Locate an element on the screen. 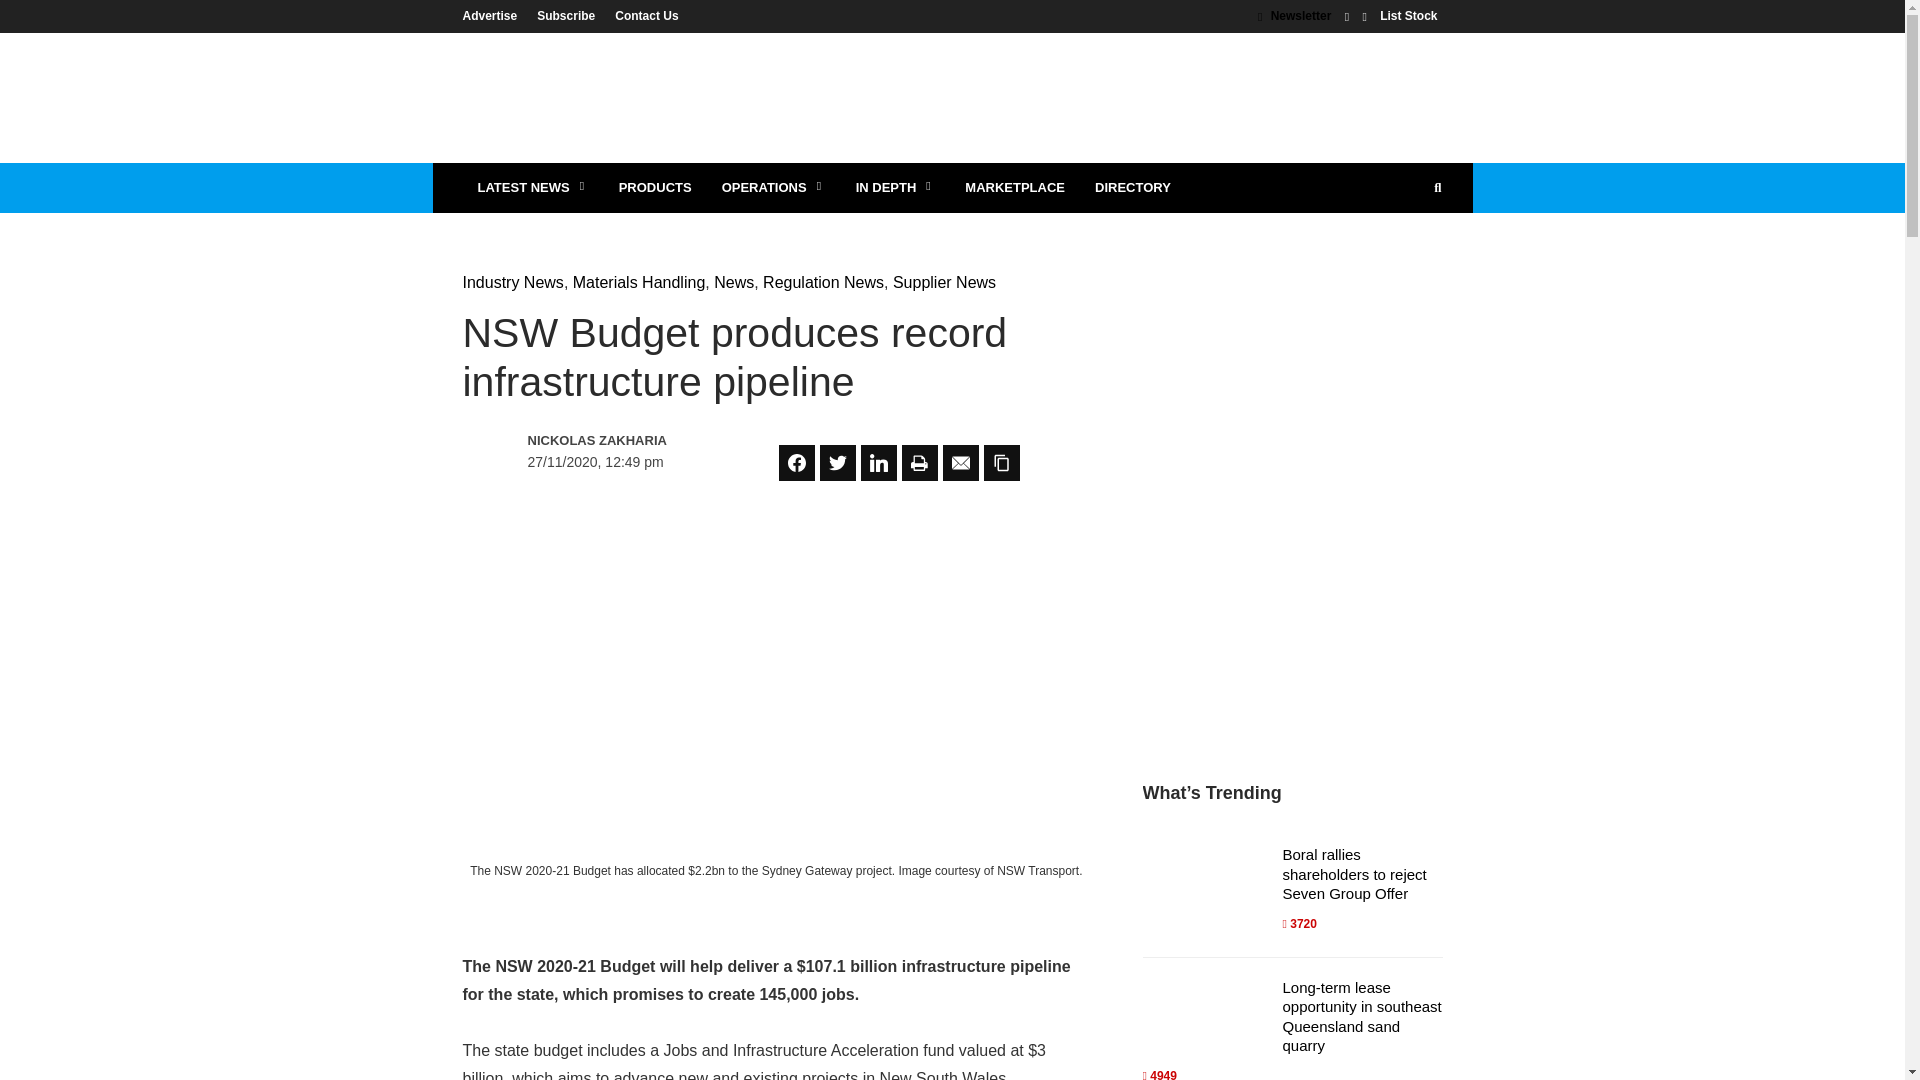  Industry News is located at coordinates (512, 282).